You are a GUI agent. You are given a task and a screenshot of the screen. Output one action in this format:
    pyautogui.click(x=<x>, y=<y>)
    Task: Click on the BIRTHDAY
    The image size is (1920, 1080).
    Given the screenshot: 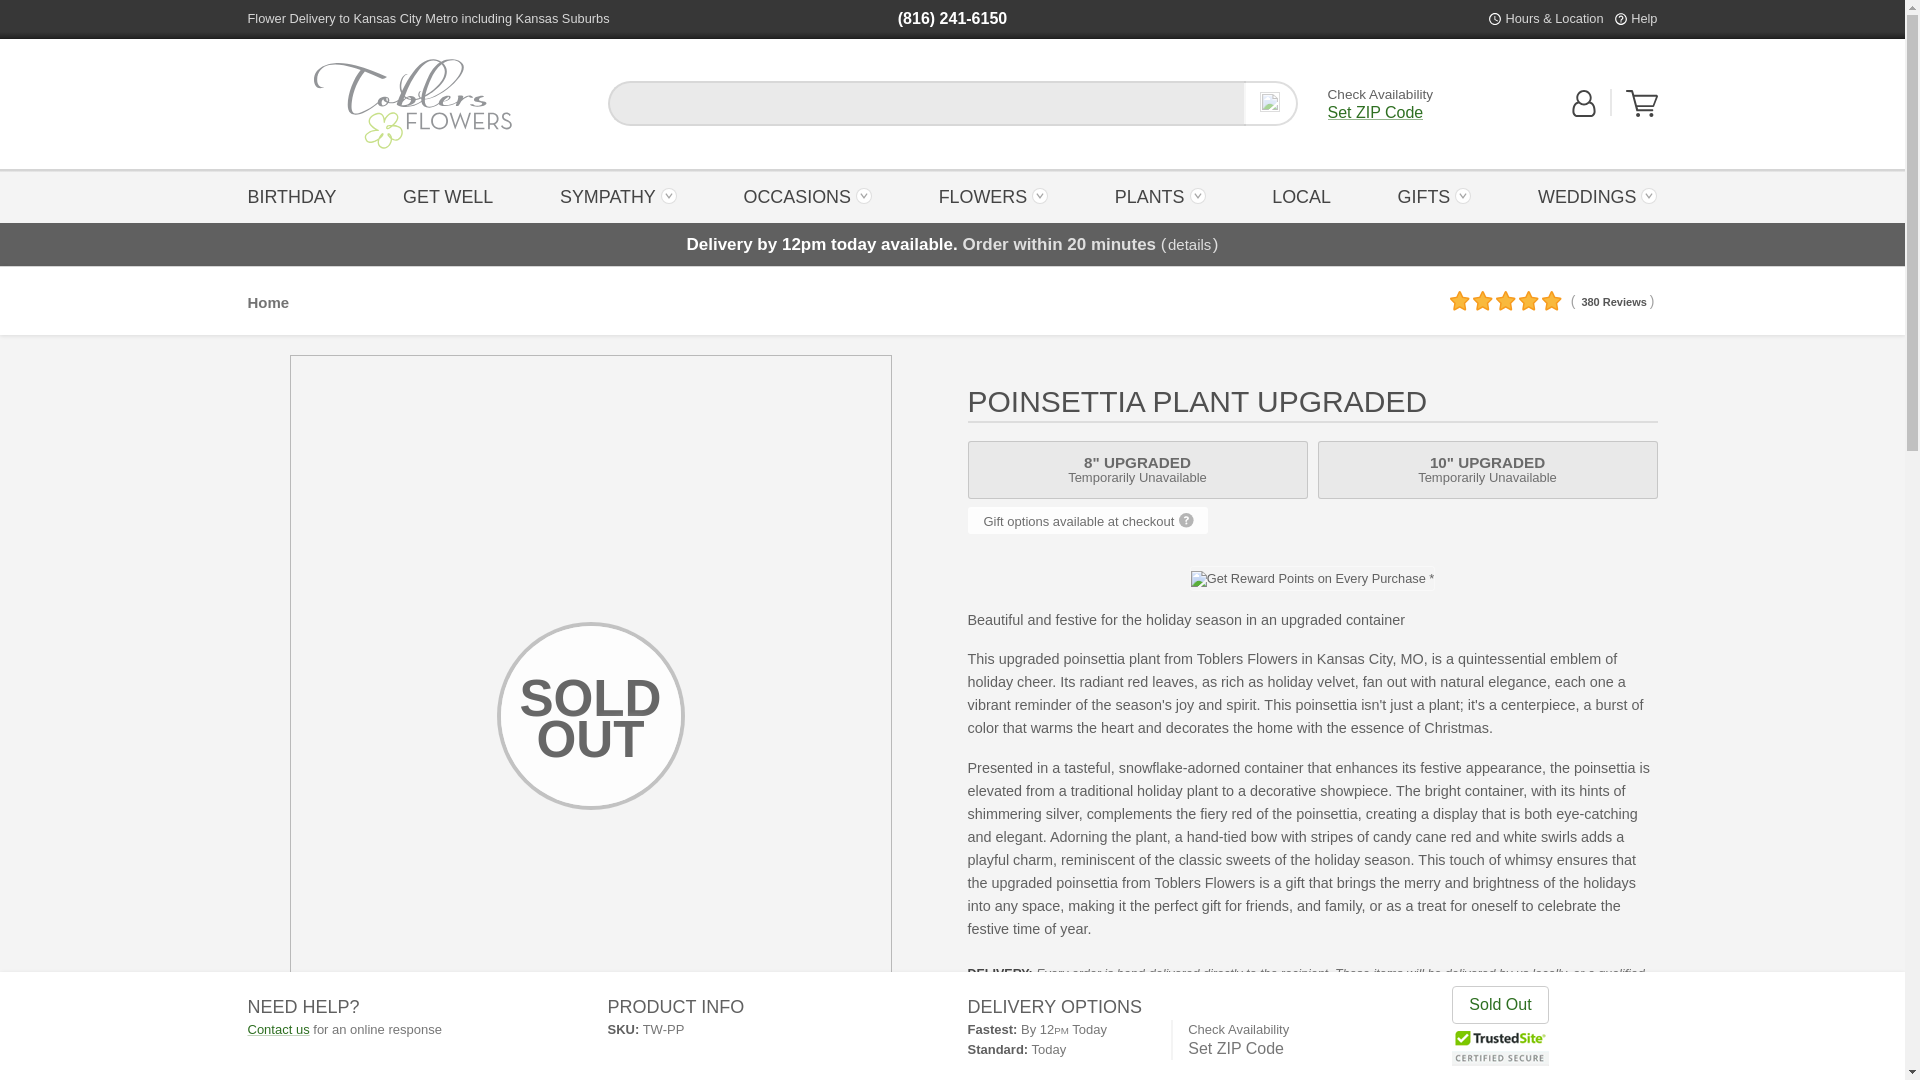 What is the action you would take?
    pyautogui.click(x=297, y=195)
    